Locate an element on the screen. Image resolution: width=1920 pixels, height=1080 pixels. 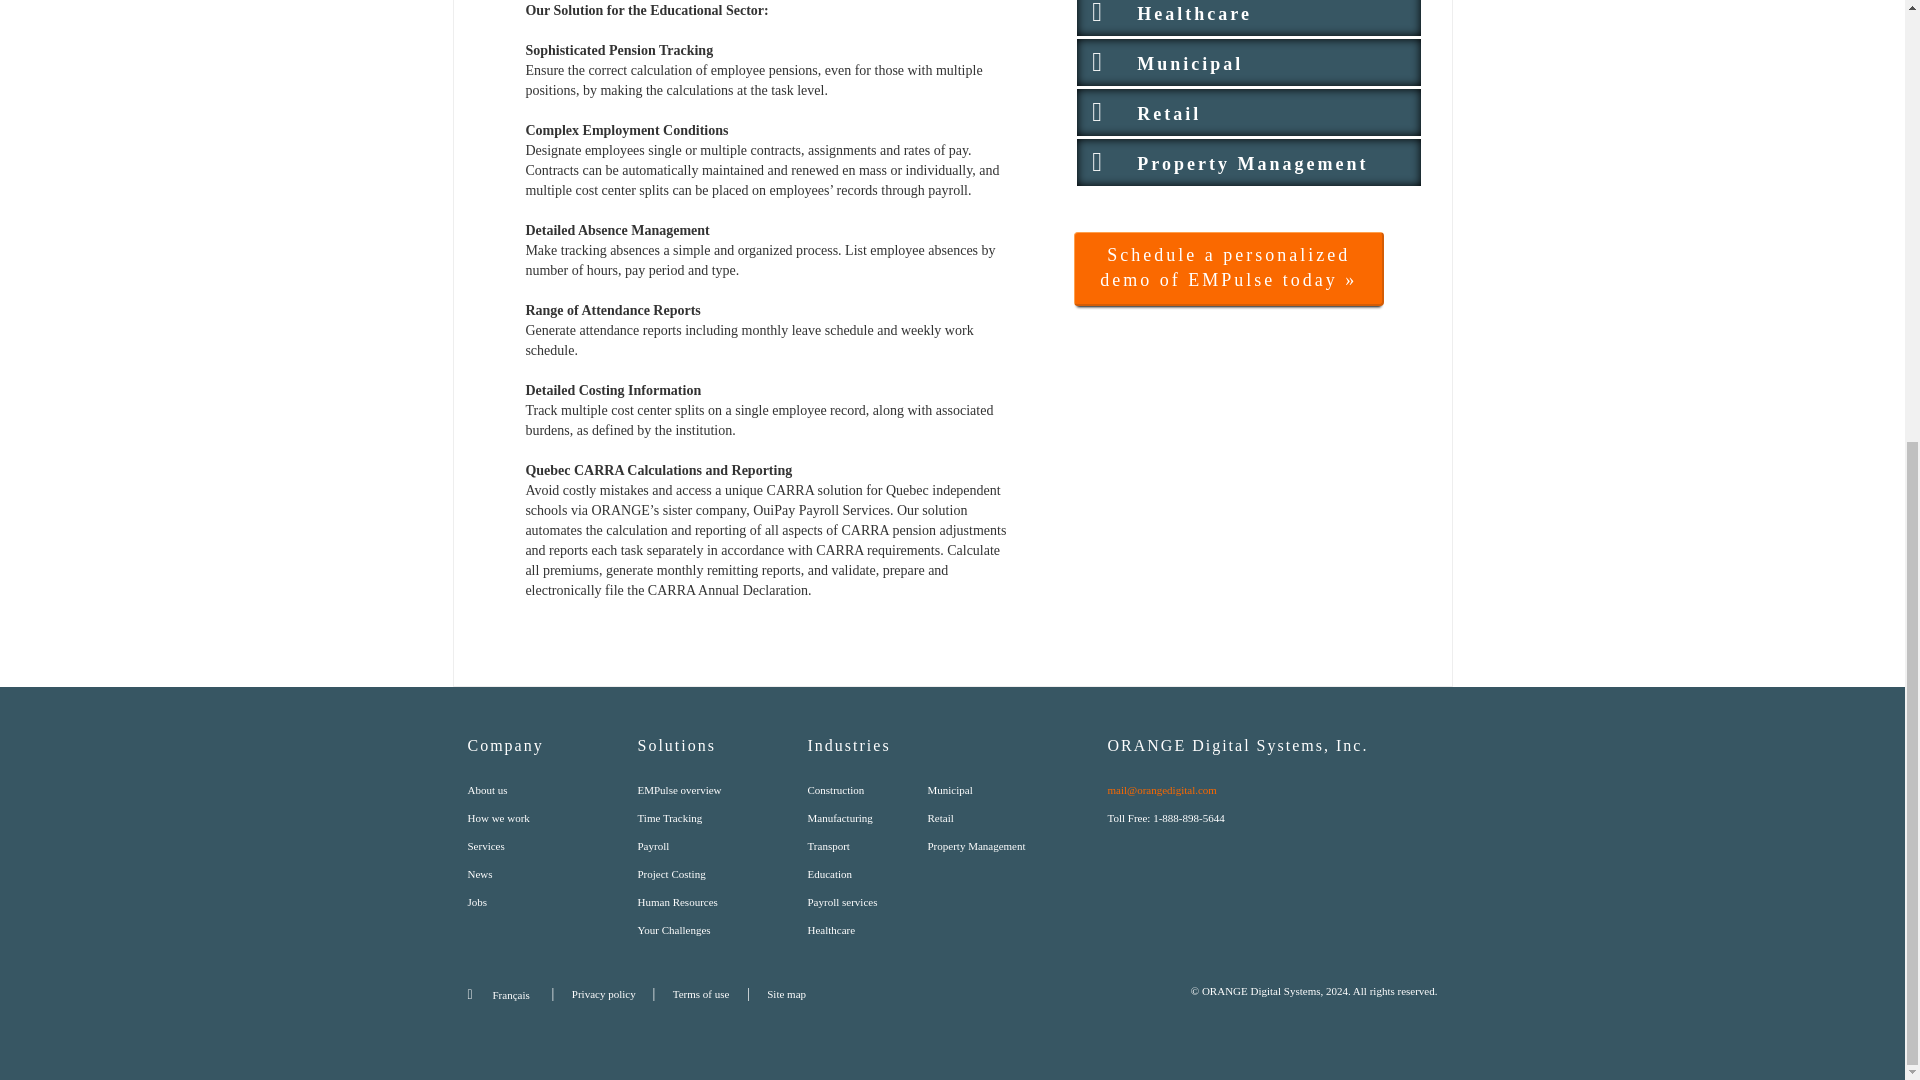
Transport is located at coordinates (829, 846).